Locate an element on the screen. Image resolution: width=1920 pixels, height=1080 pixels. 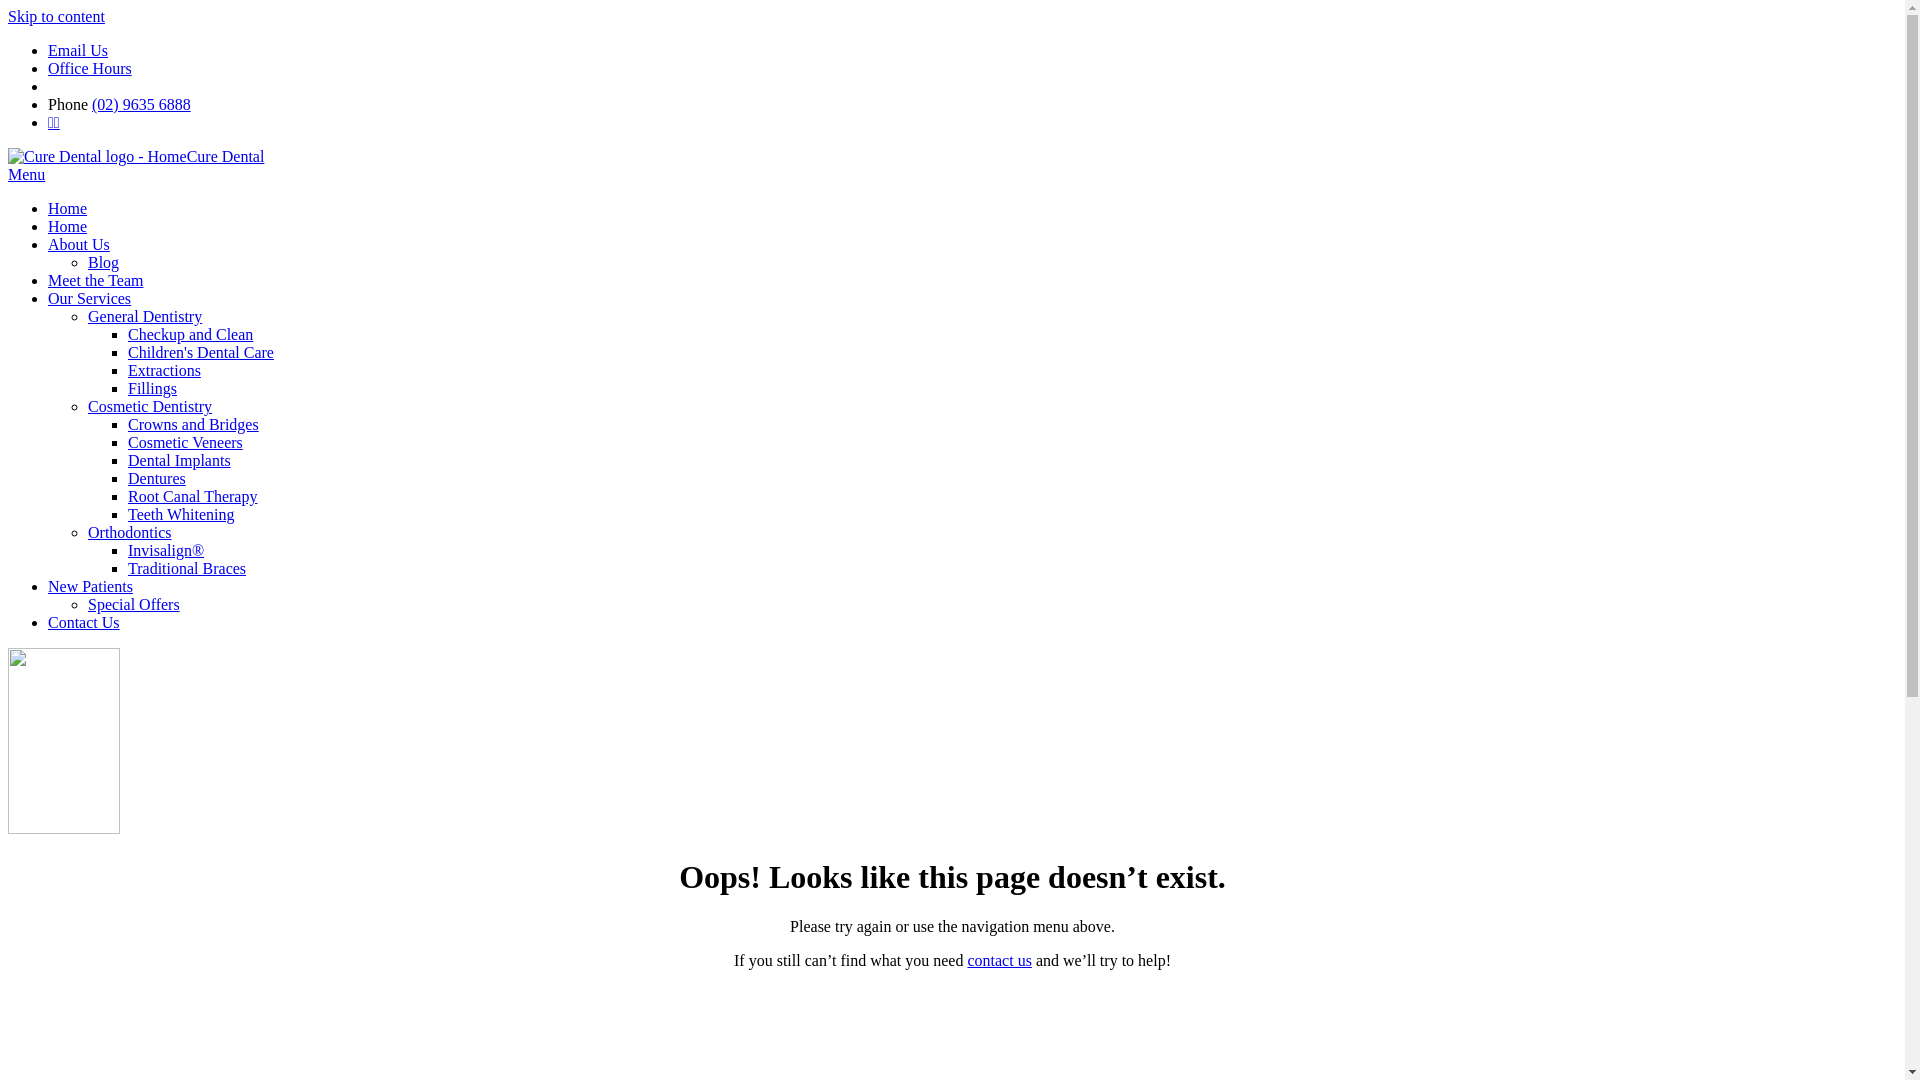
Orthodontics is located at coordinates (130, 532).